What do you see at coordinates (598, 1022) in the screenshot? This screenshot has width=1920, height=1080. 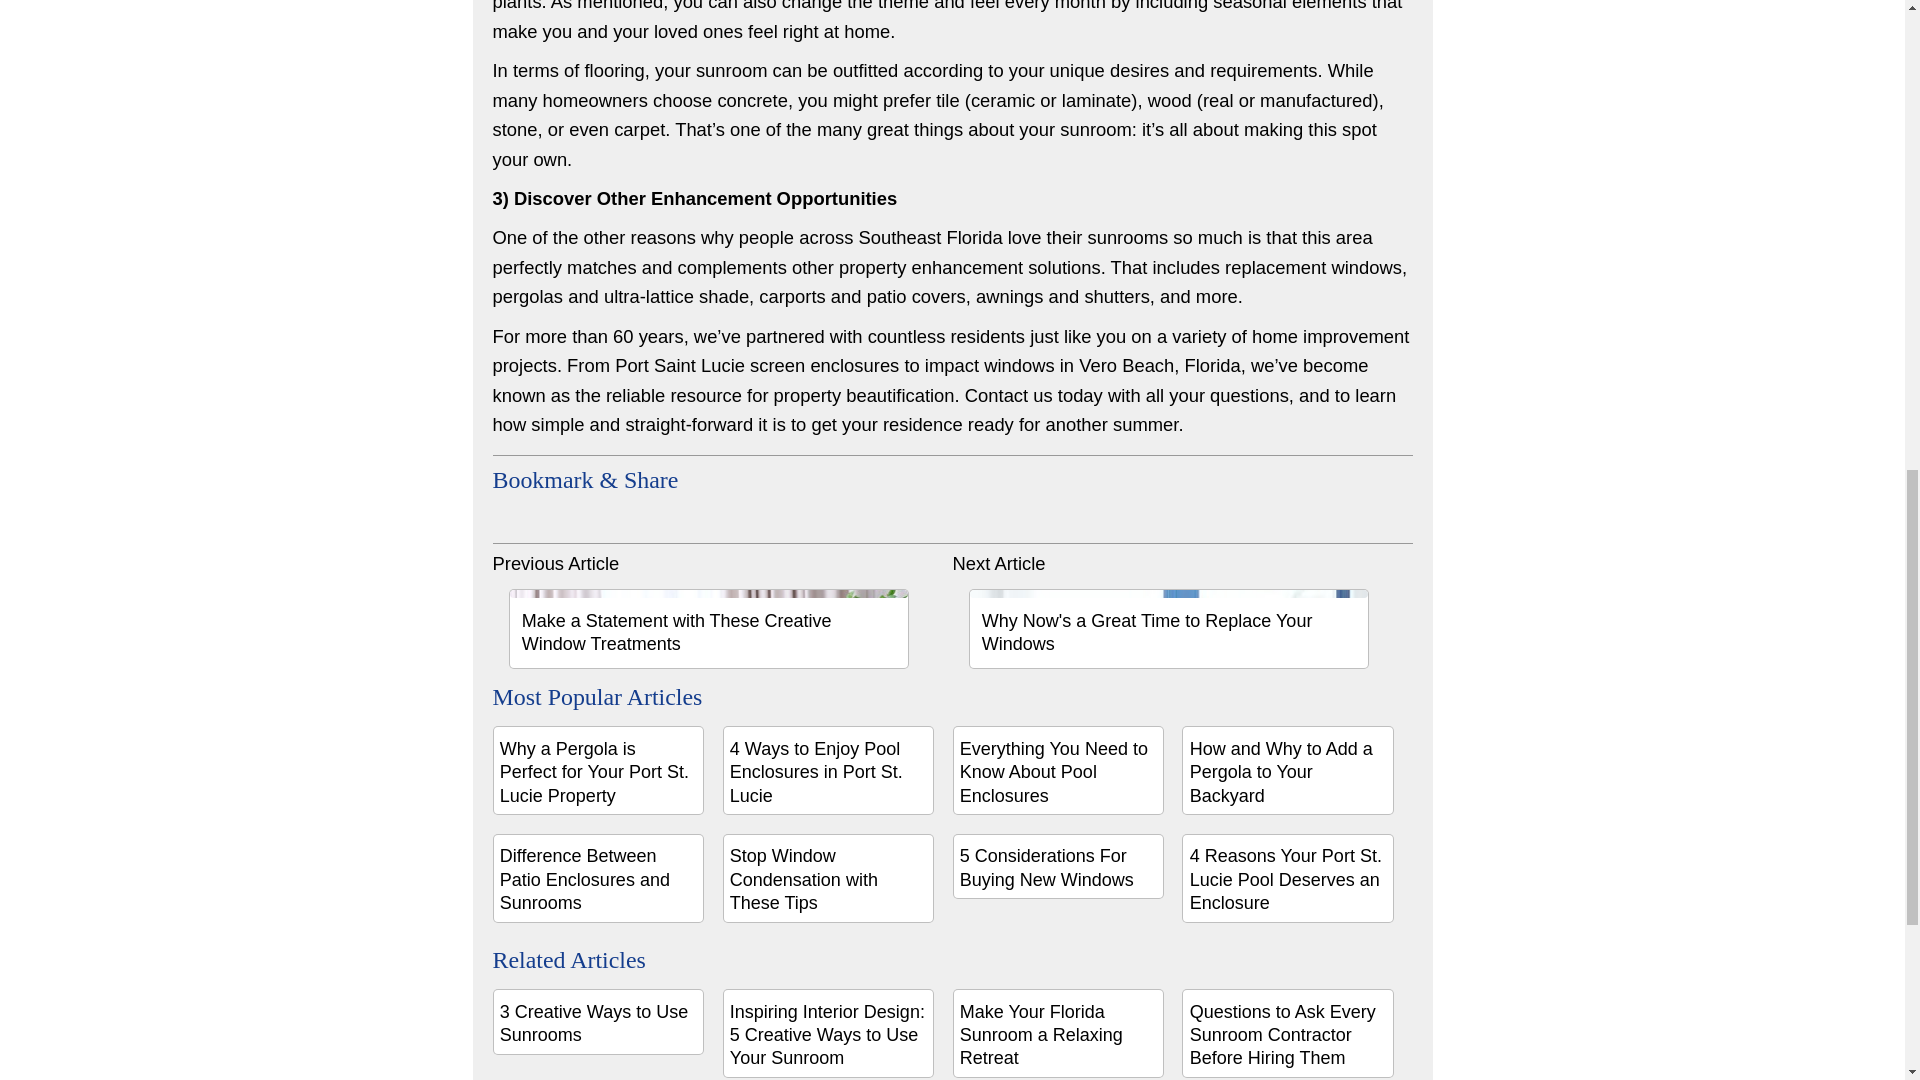 I see `3 Creative Ways to Use Sunrooms` at bounding box center [598, 1022].